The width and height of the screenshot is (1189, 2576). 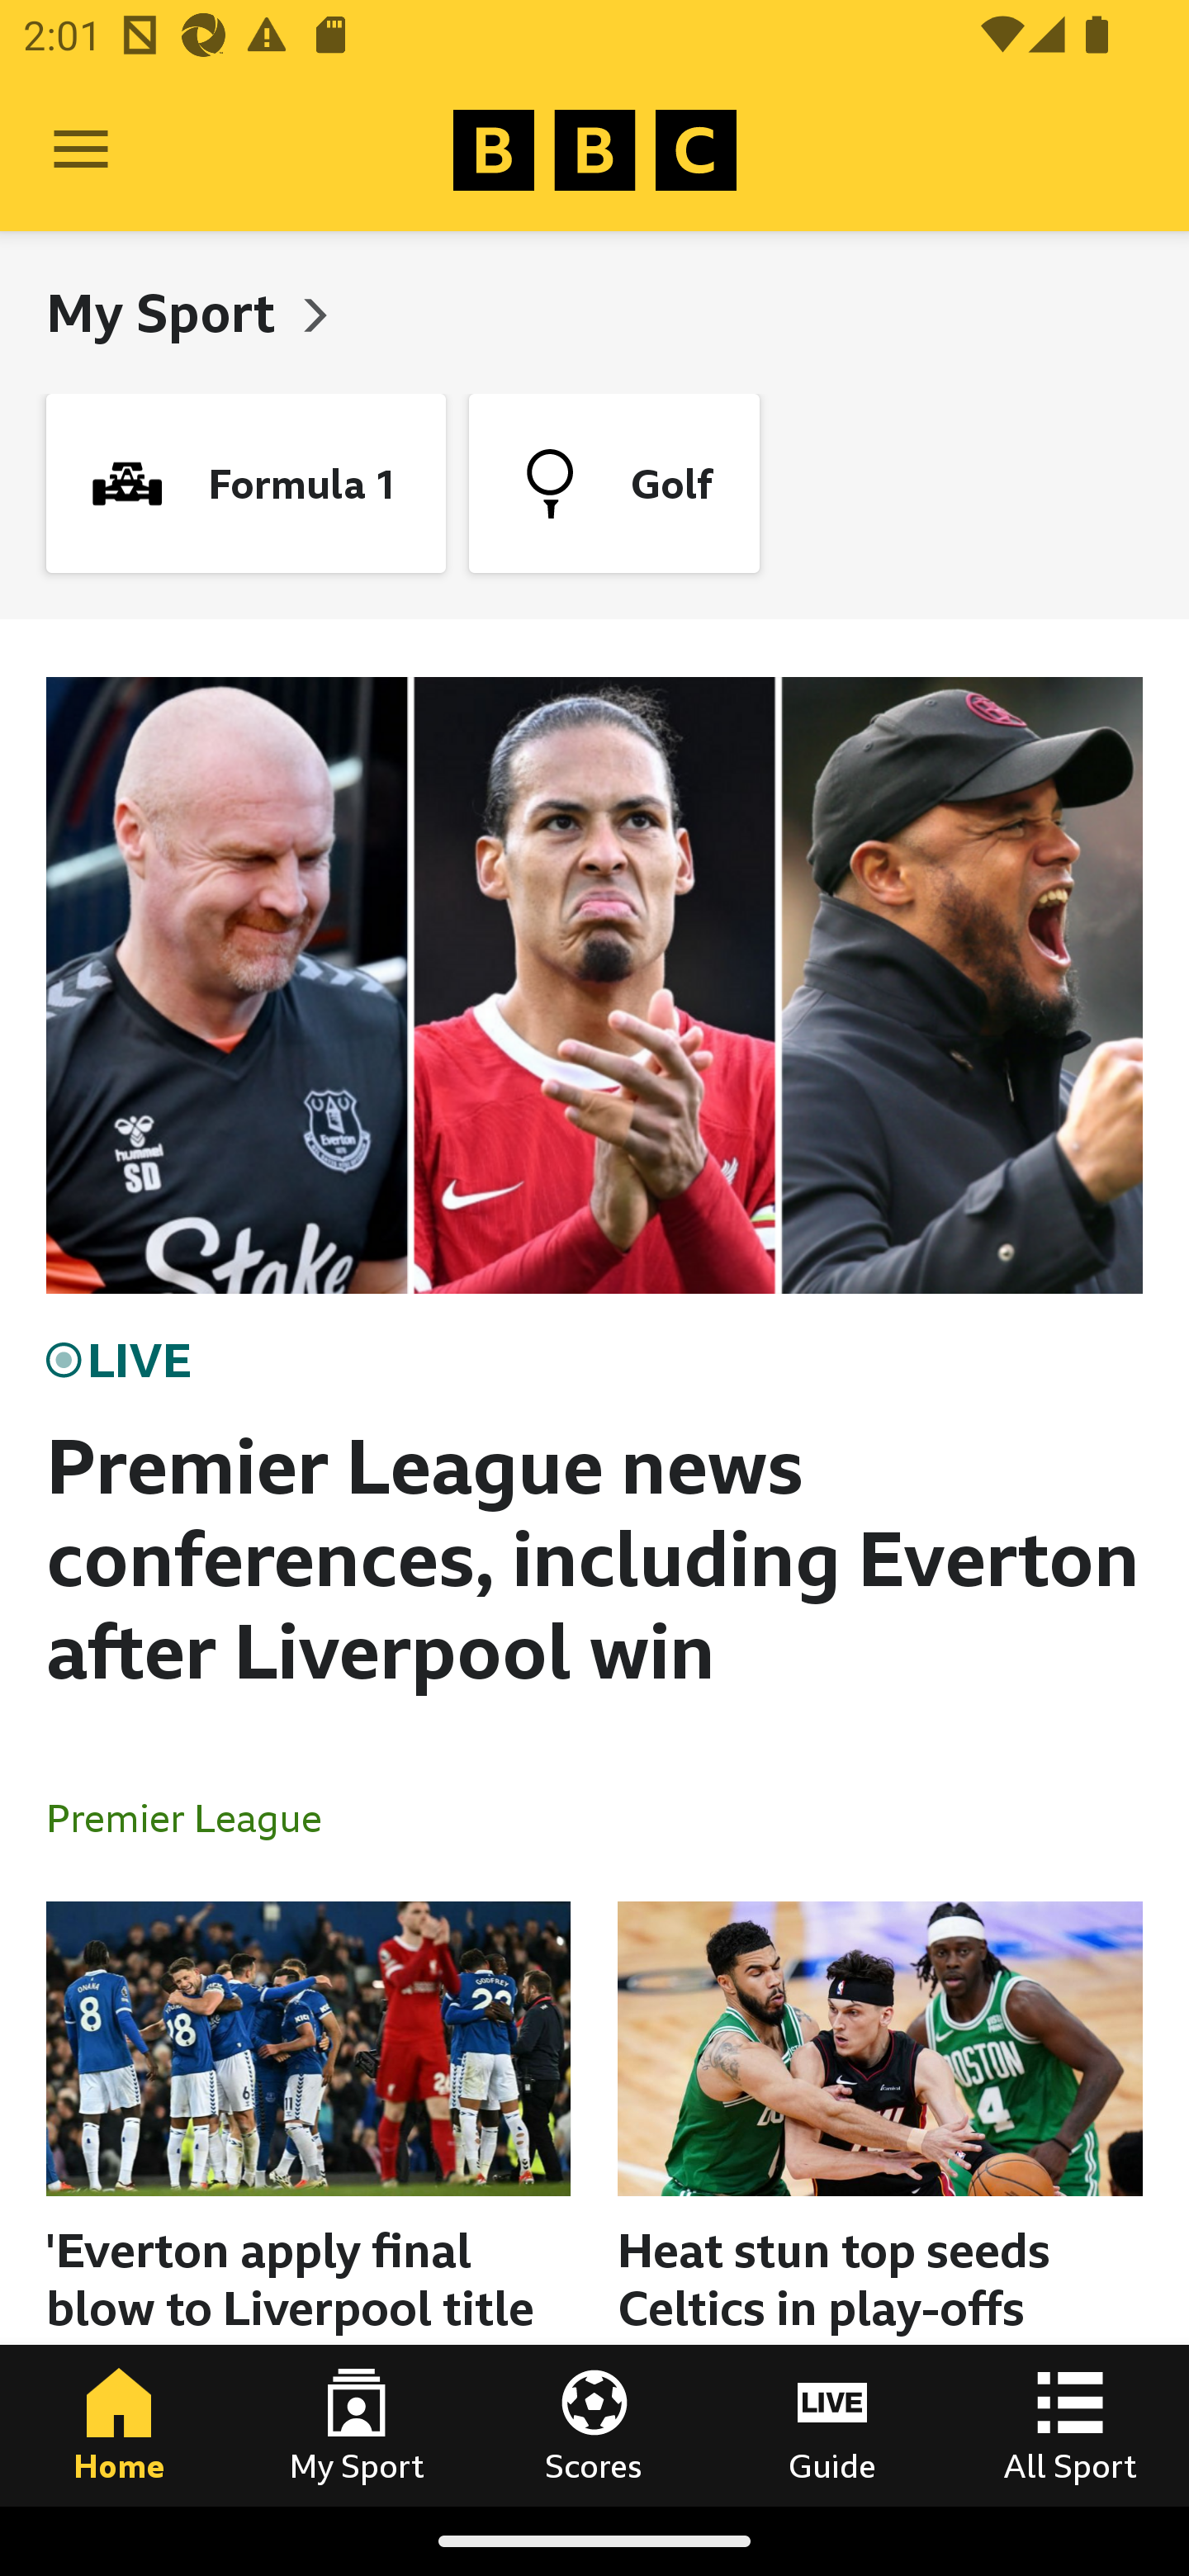 I want to click on Scores, so click(x=594, y=2425).